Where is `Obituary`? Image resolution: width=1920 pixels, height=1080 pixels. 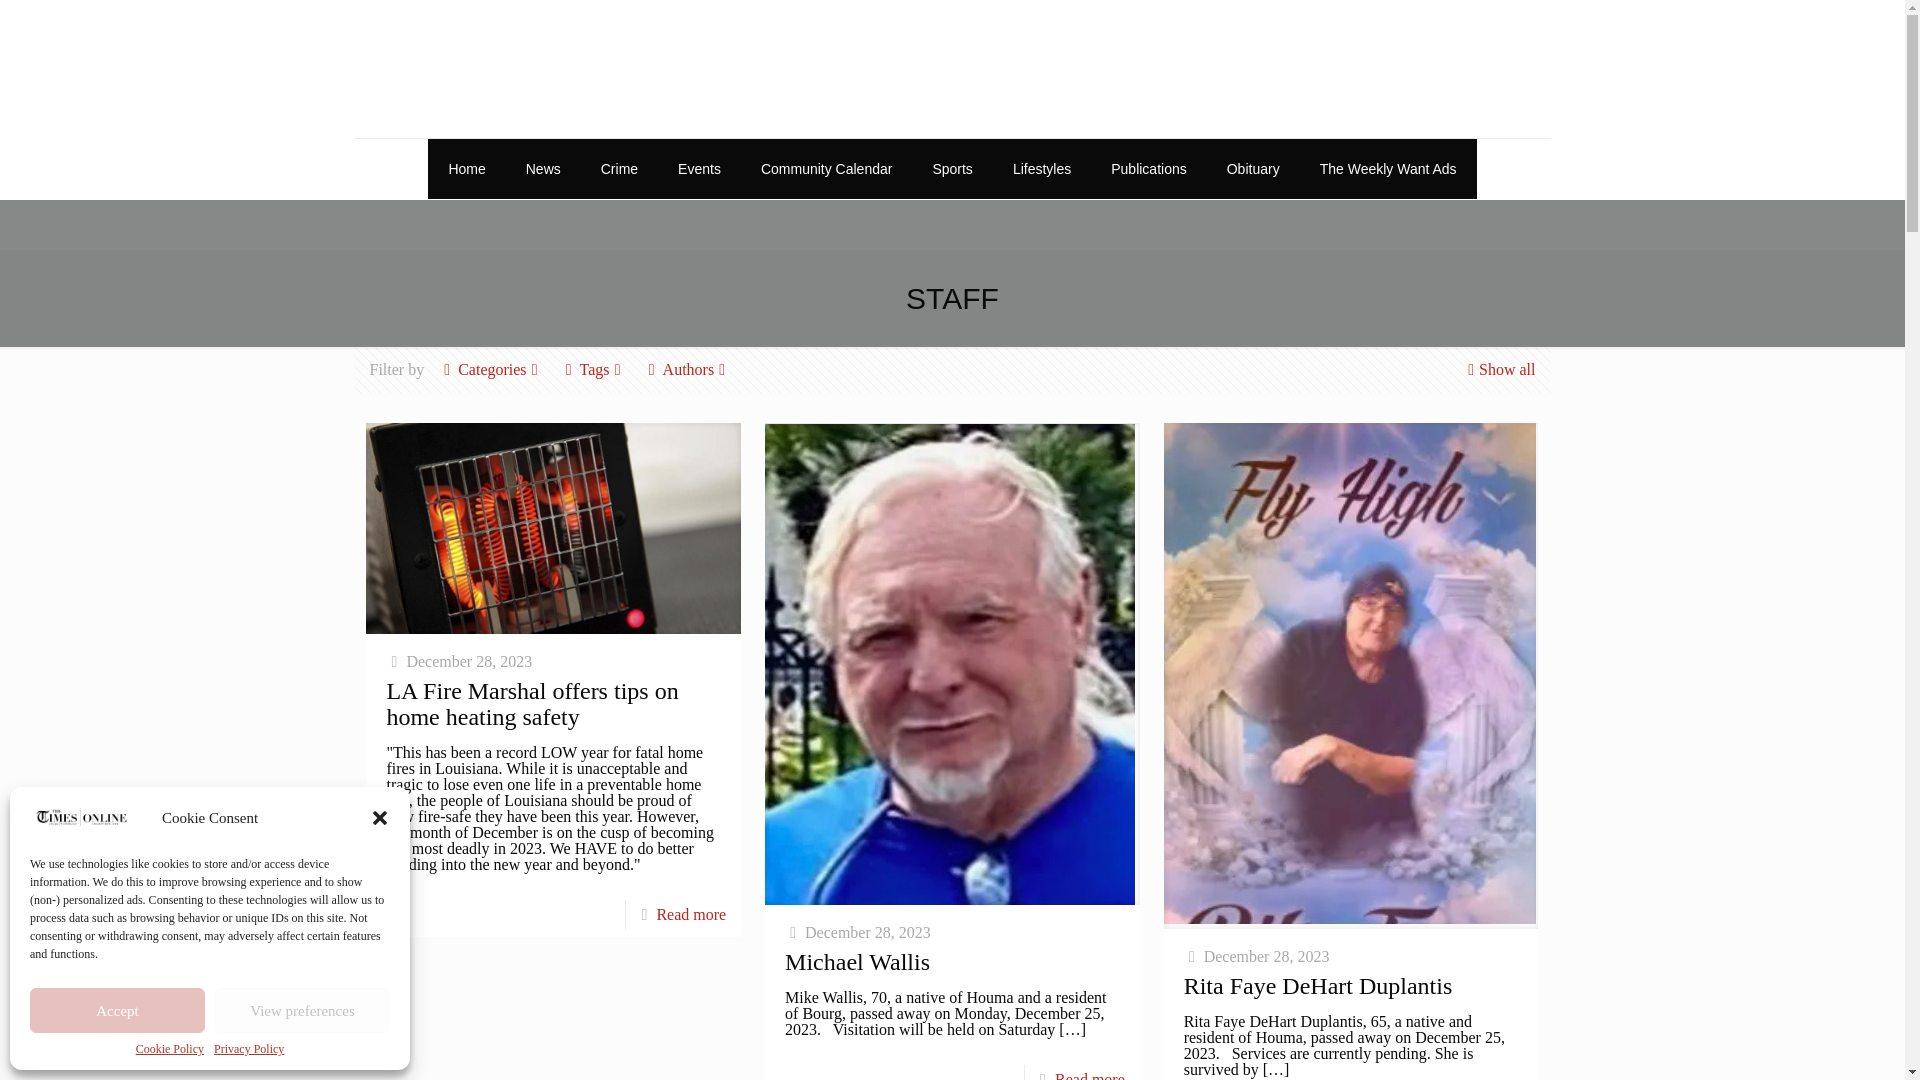
Obituary is located at coordinates (1253, 168).